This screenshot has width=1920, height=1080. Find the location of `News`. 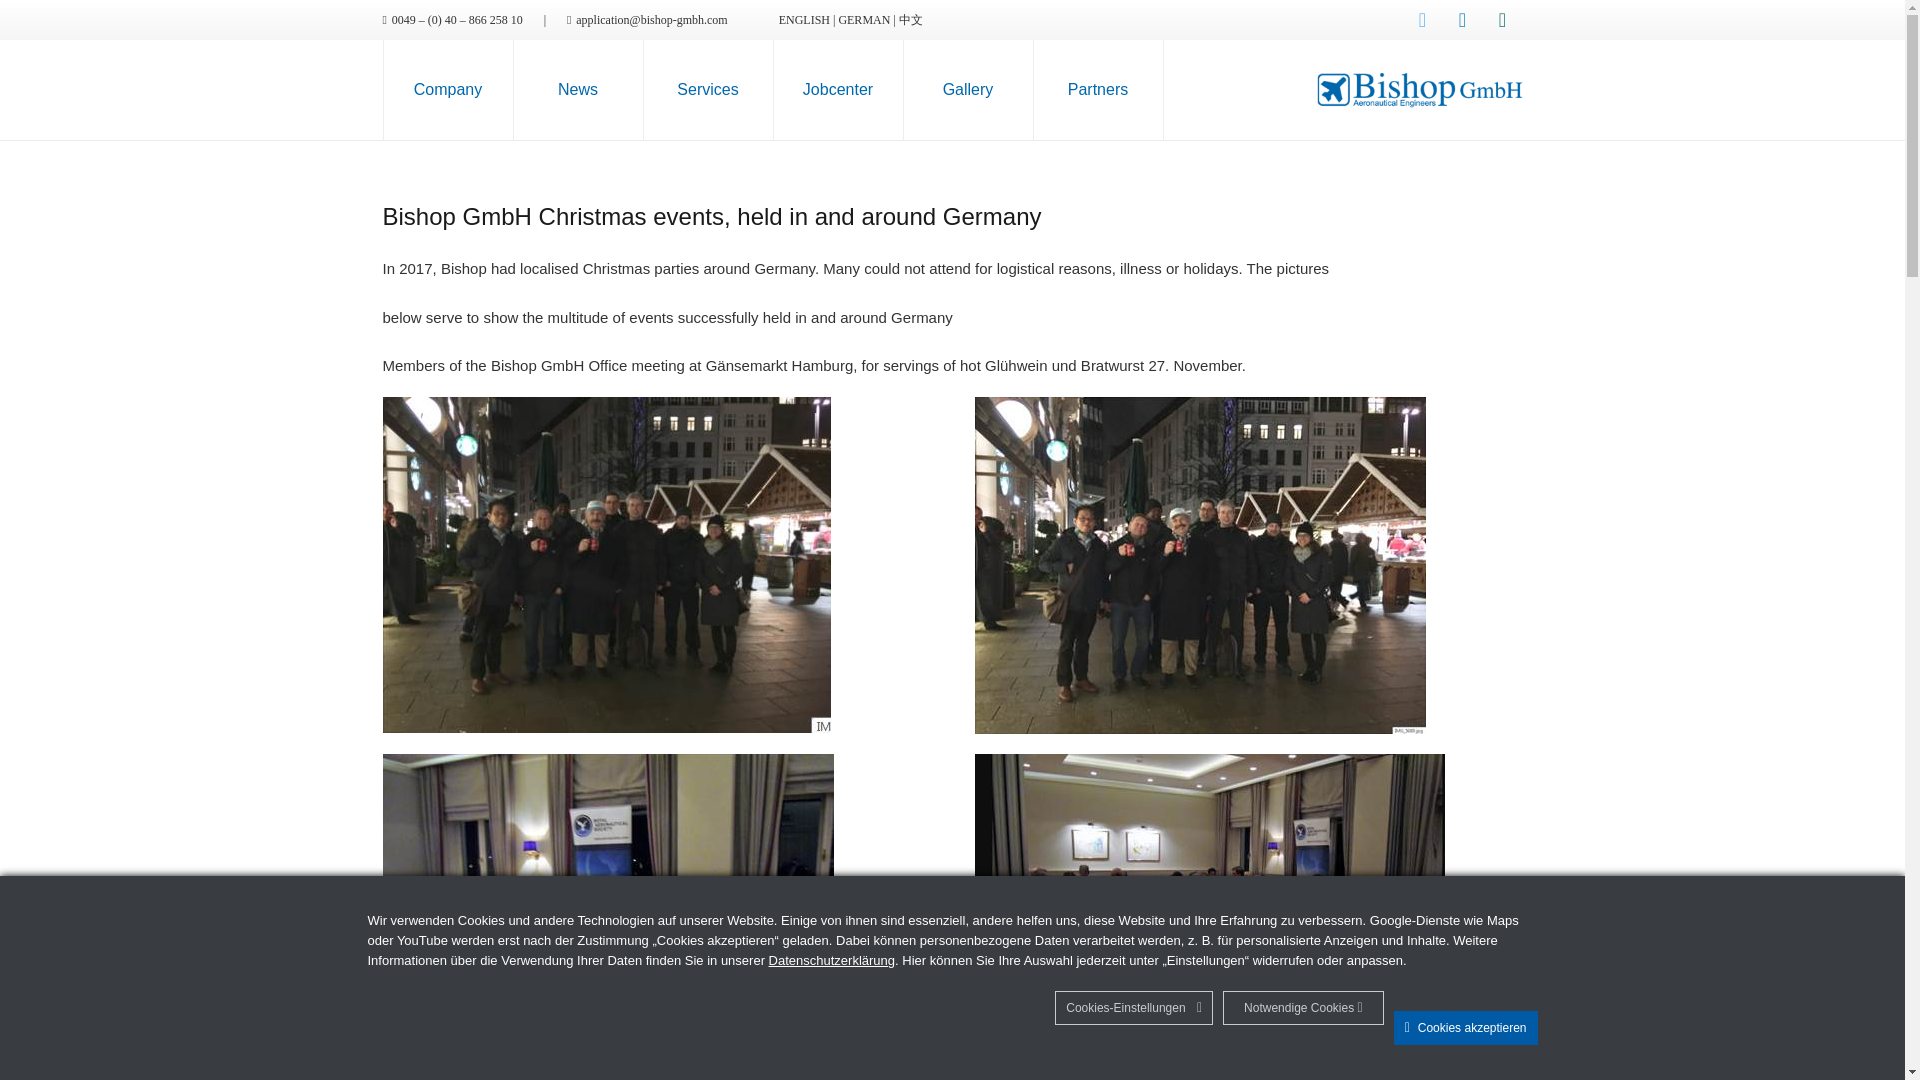

News is located at coordinates (578, 90).